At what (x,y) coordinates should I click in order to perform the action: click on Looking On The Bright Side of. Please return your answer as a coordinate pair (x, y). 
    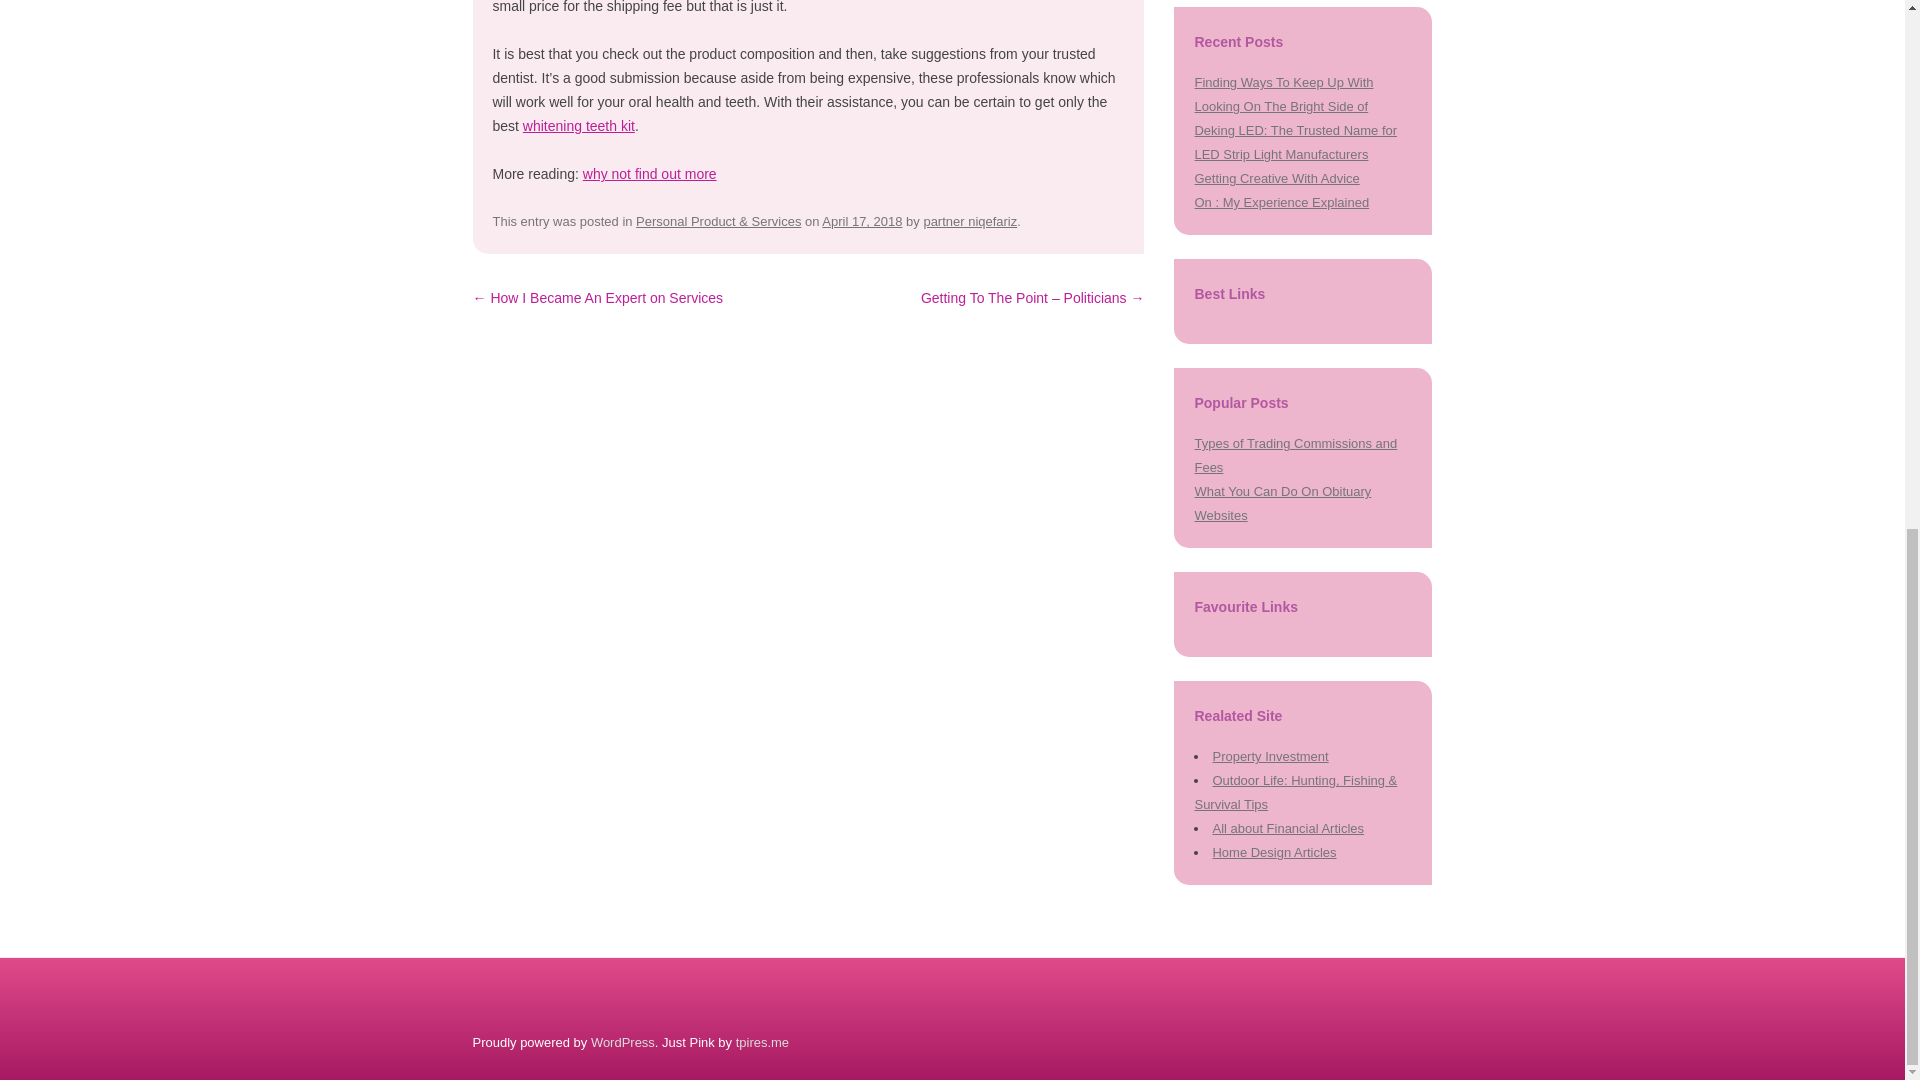
    Looking at the image, I should click on (1280, 106).